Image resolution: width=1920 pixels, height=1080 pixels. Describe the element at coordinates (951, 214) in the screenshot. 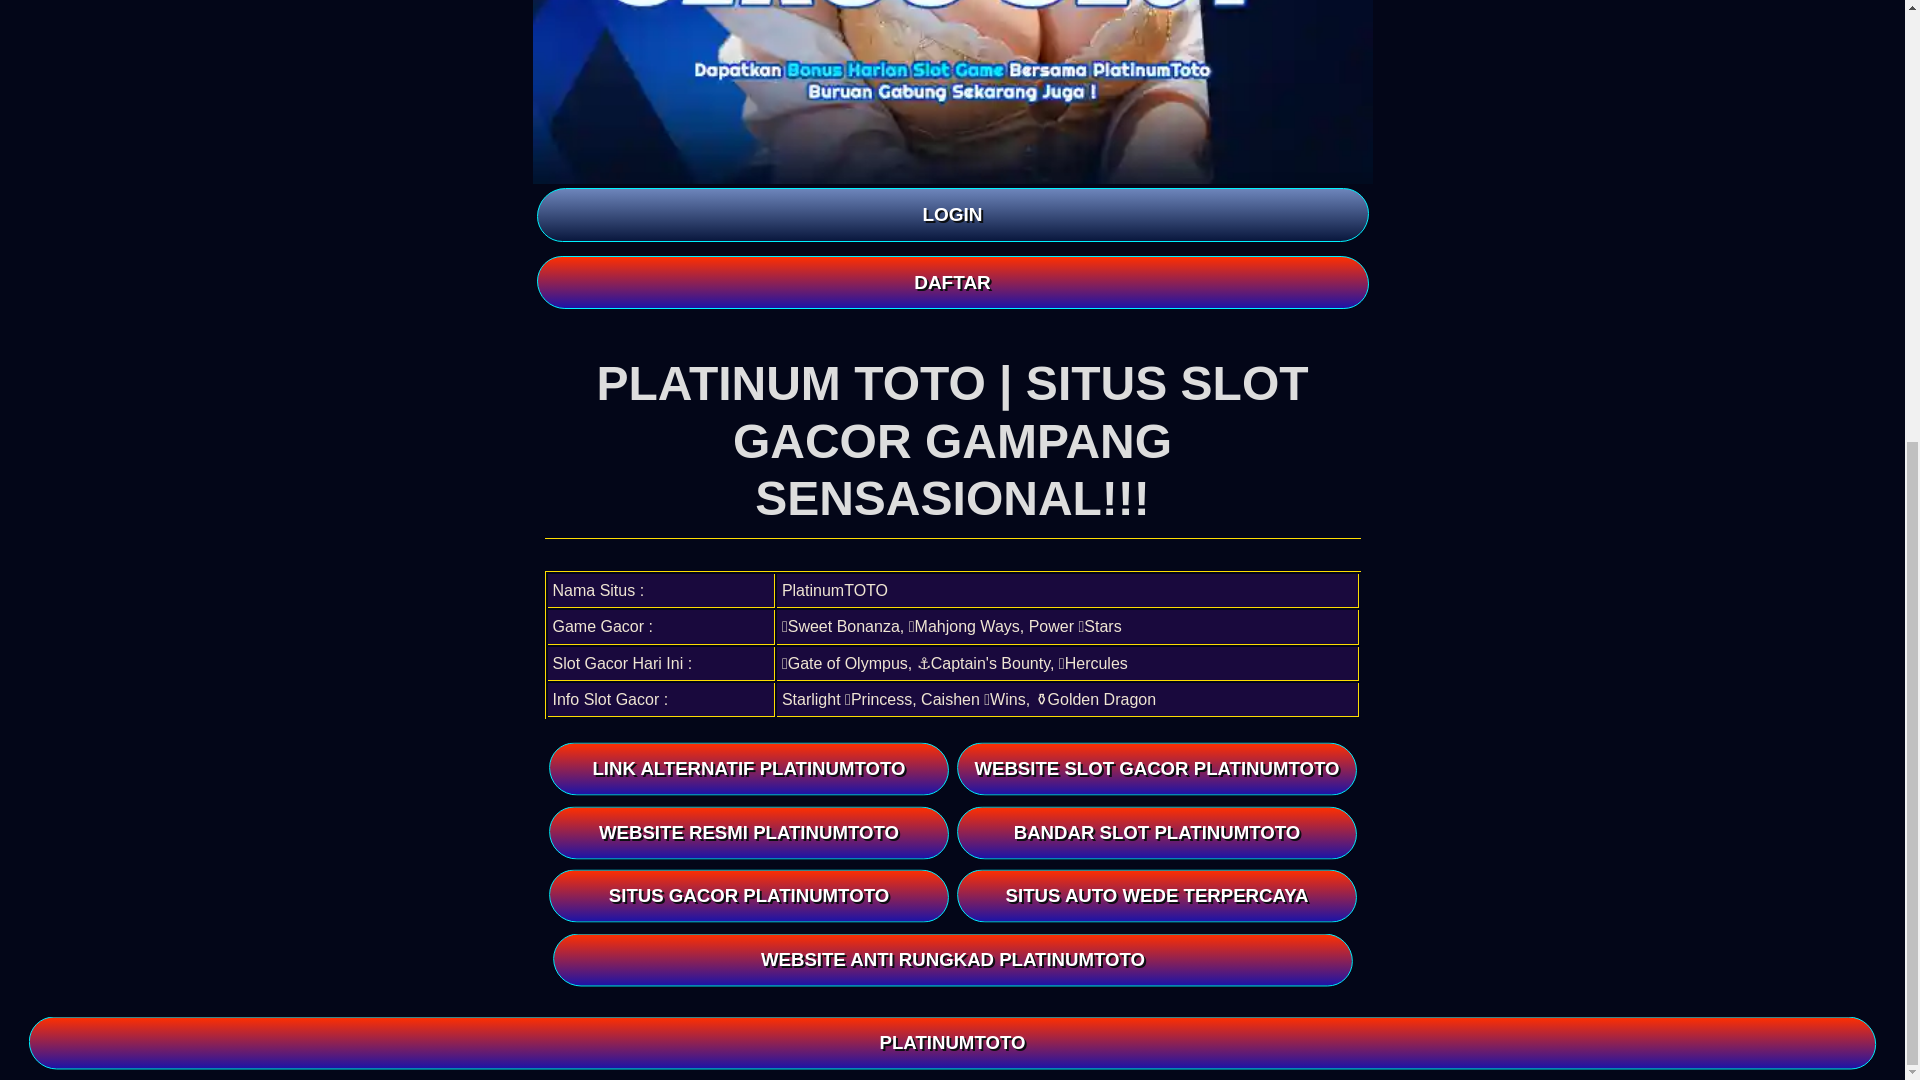

I see `LOGIN` at that location.